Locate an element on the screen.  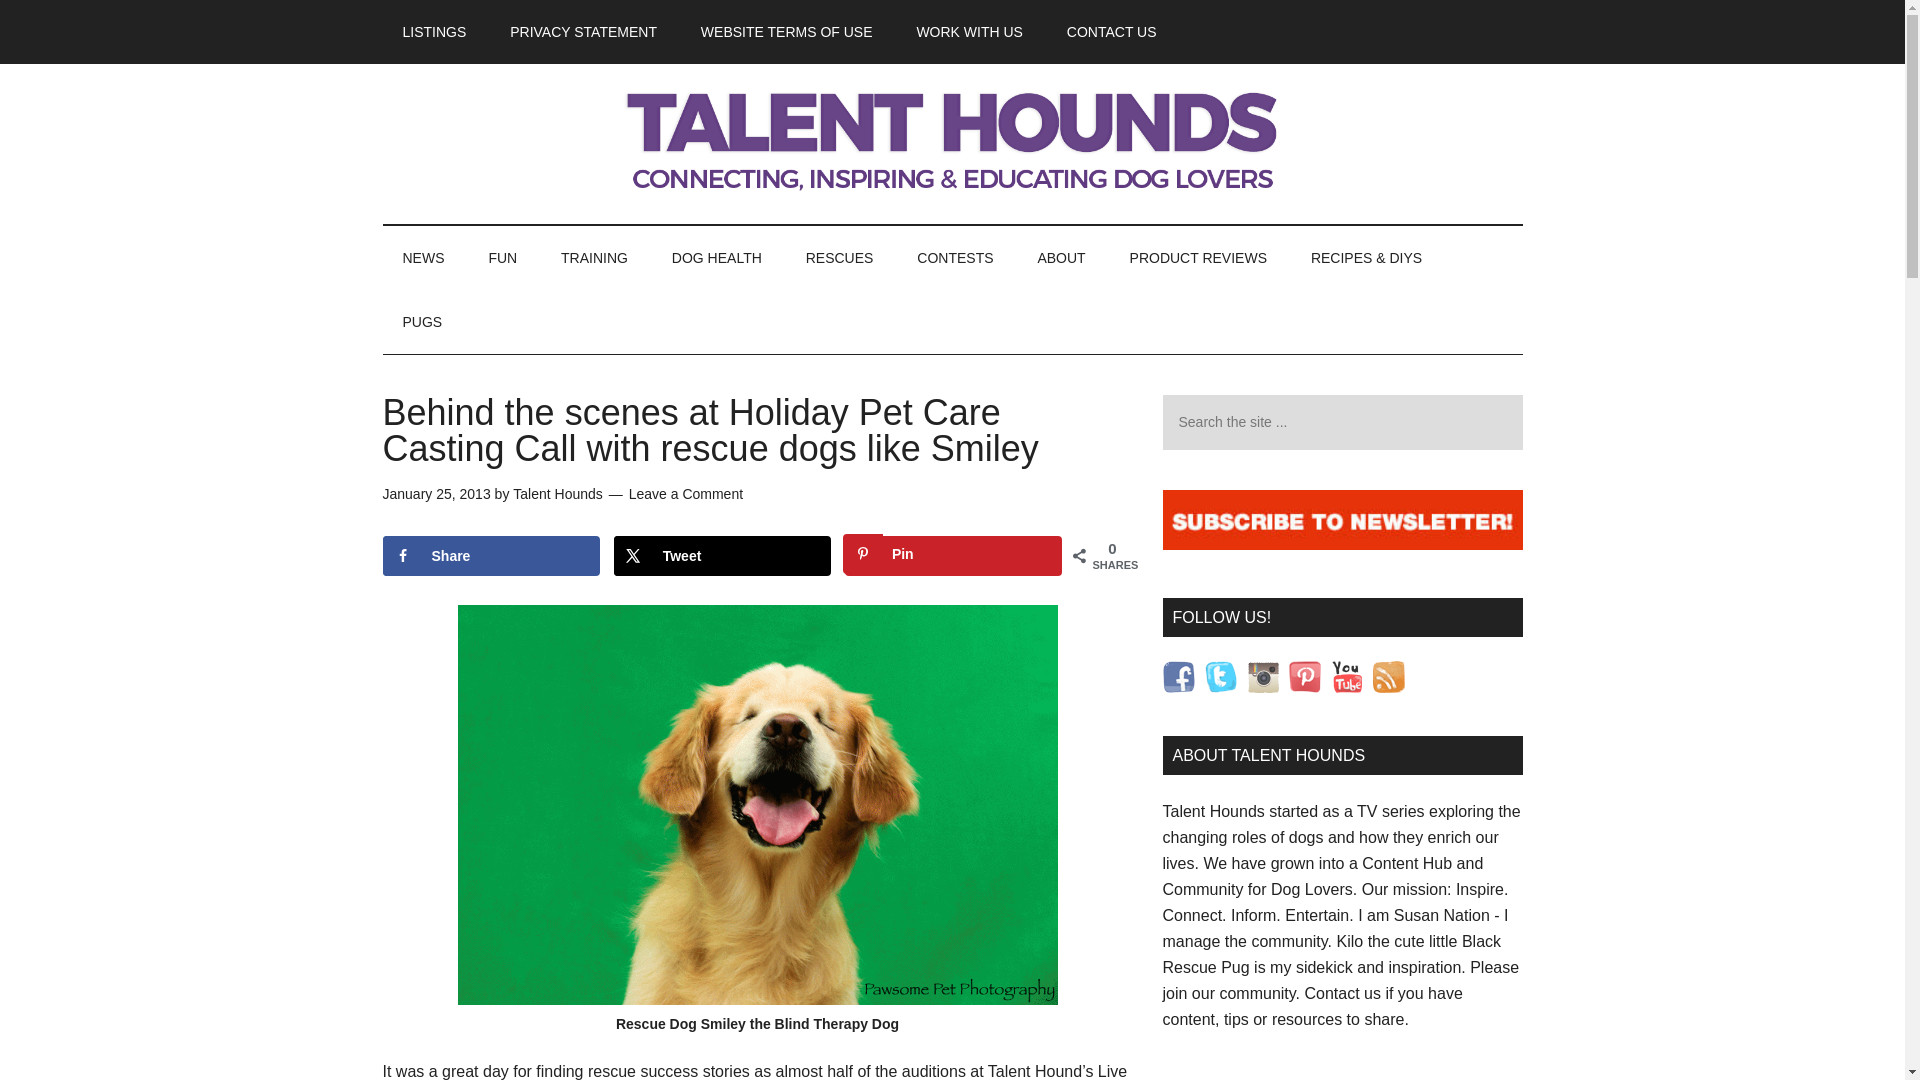
CONTACT US is located at coordinates (1111, 32).